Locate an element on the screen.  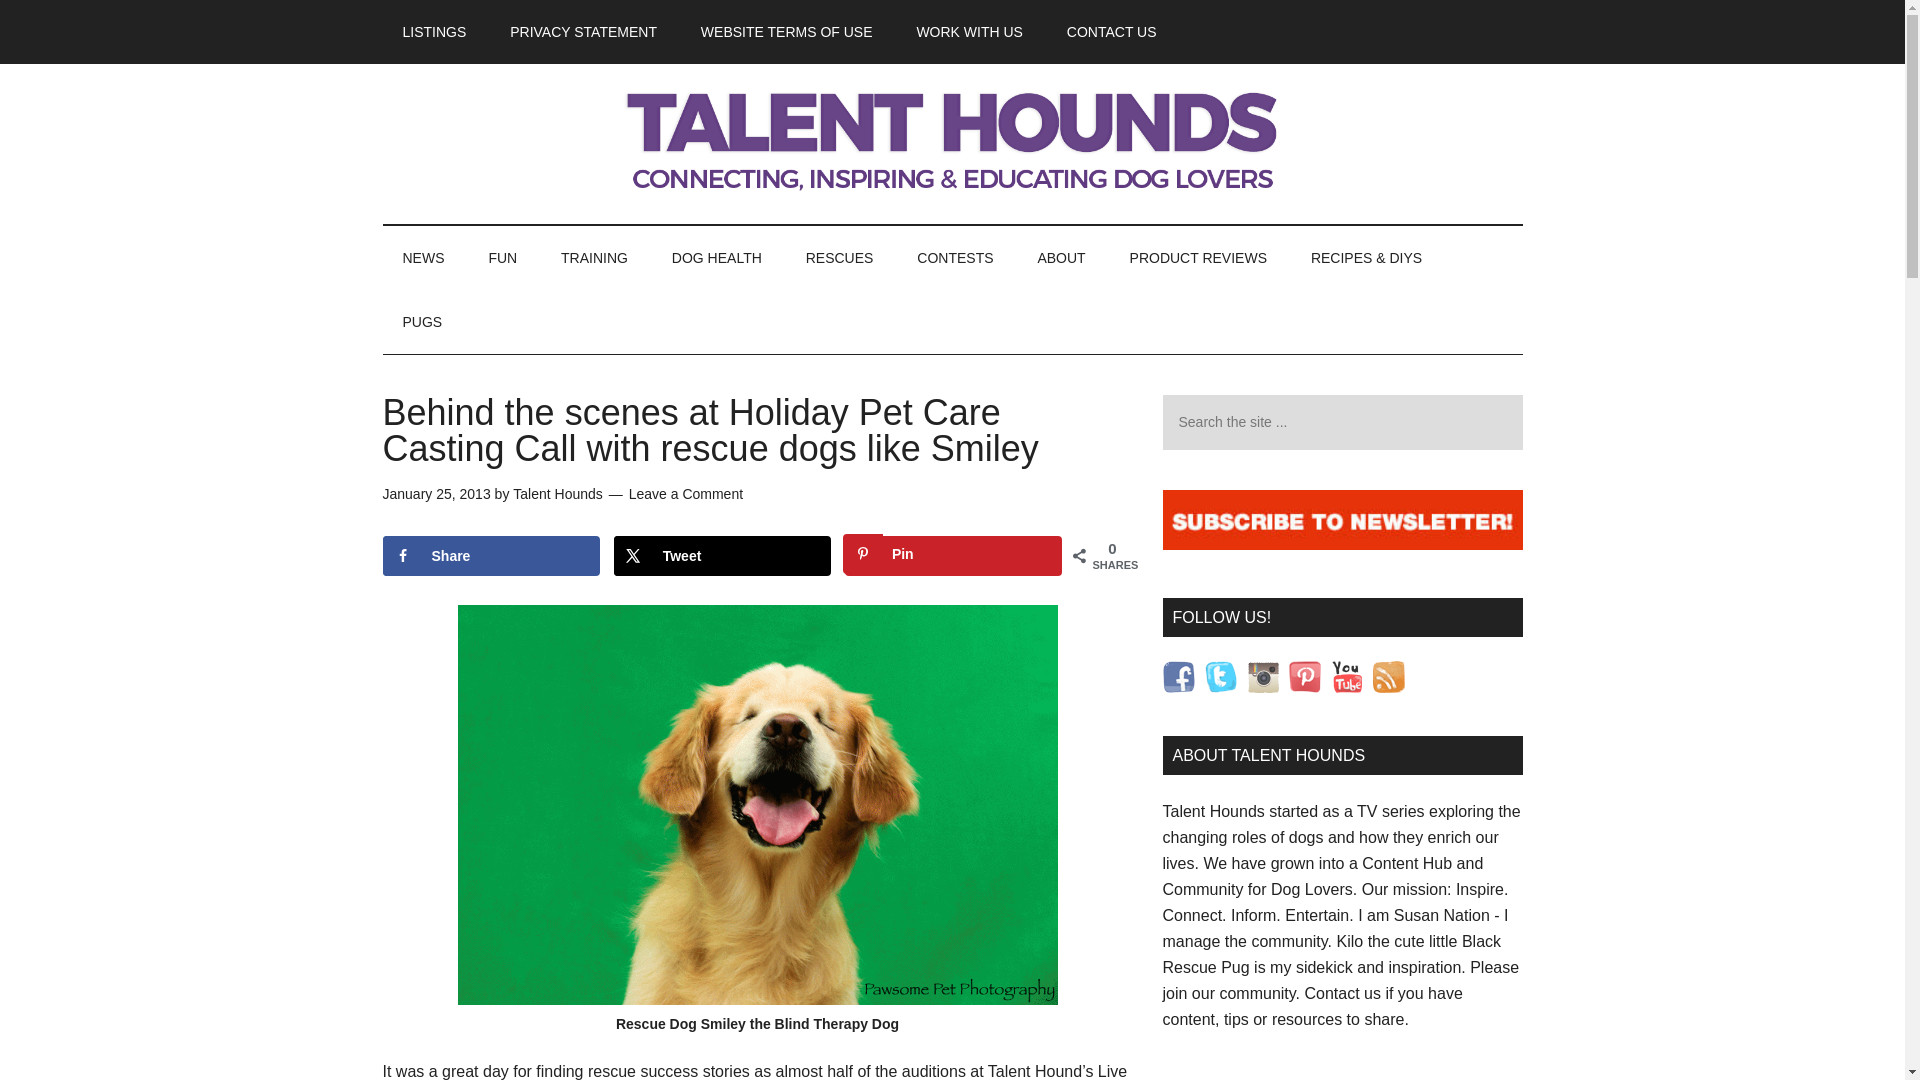
CONTACT US is located at coordinates (1111, 32).